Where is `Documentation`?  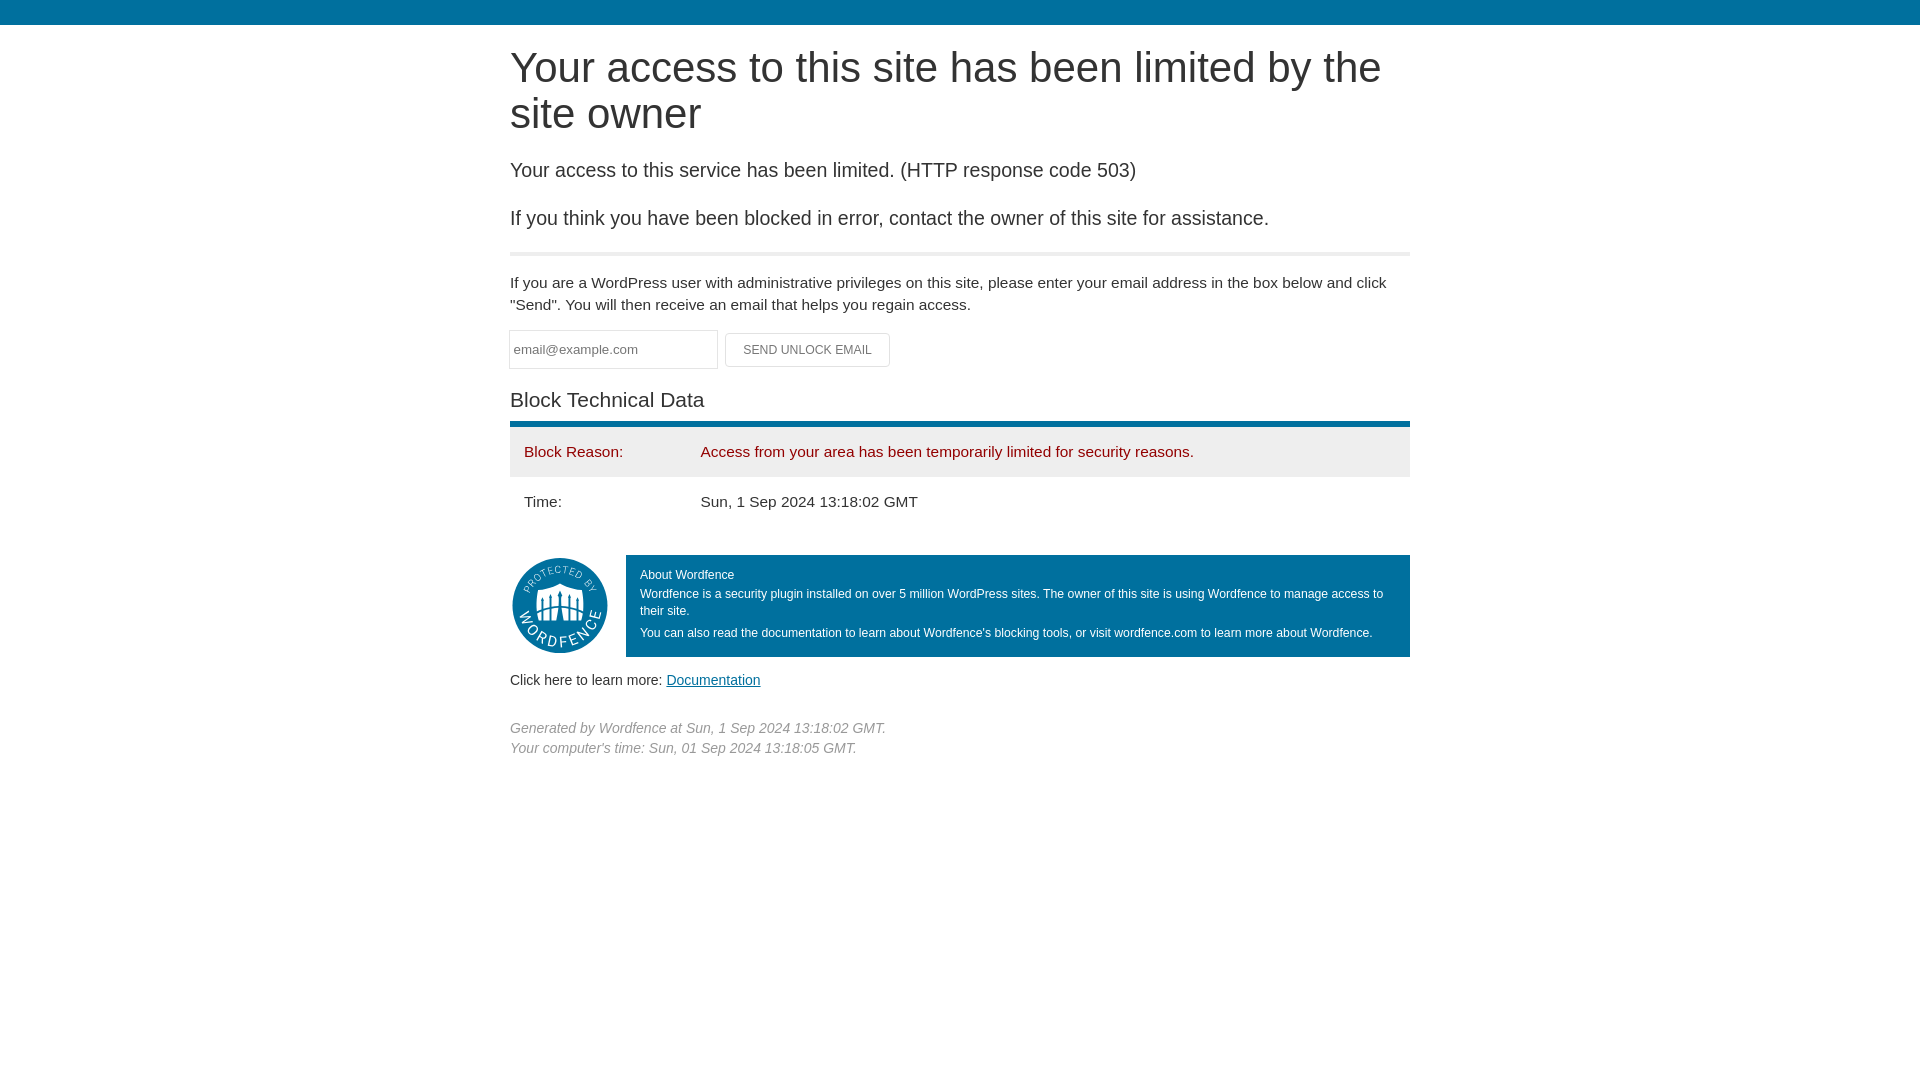 Documentation is located at coordinates (713, 679).